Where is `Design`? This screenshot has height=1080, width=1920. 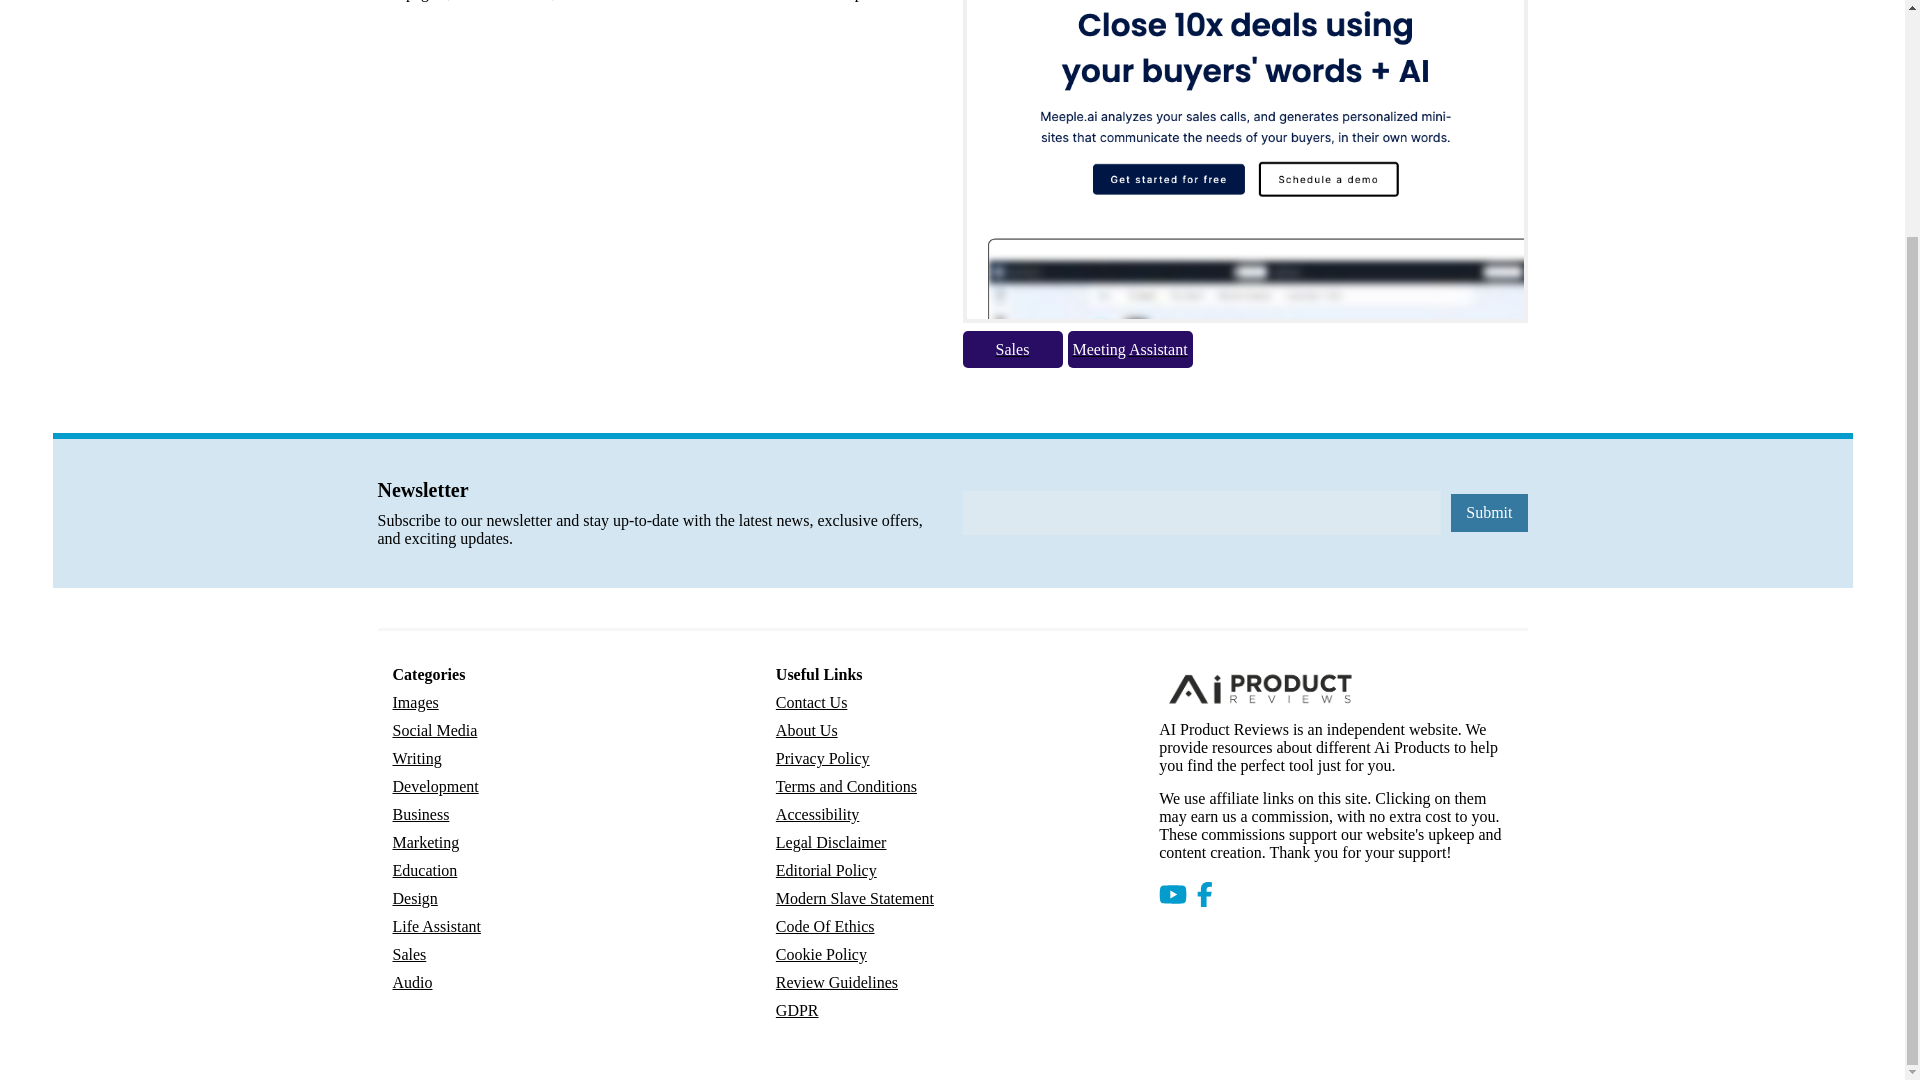
Design is located at coordinates (414, 898).